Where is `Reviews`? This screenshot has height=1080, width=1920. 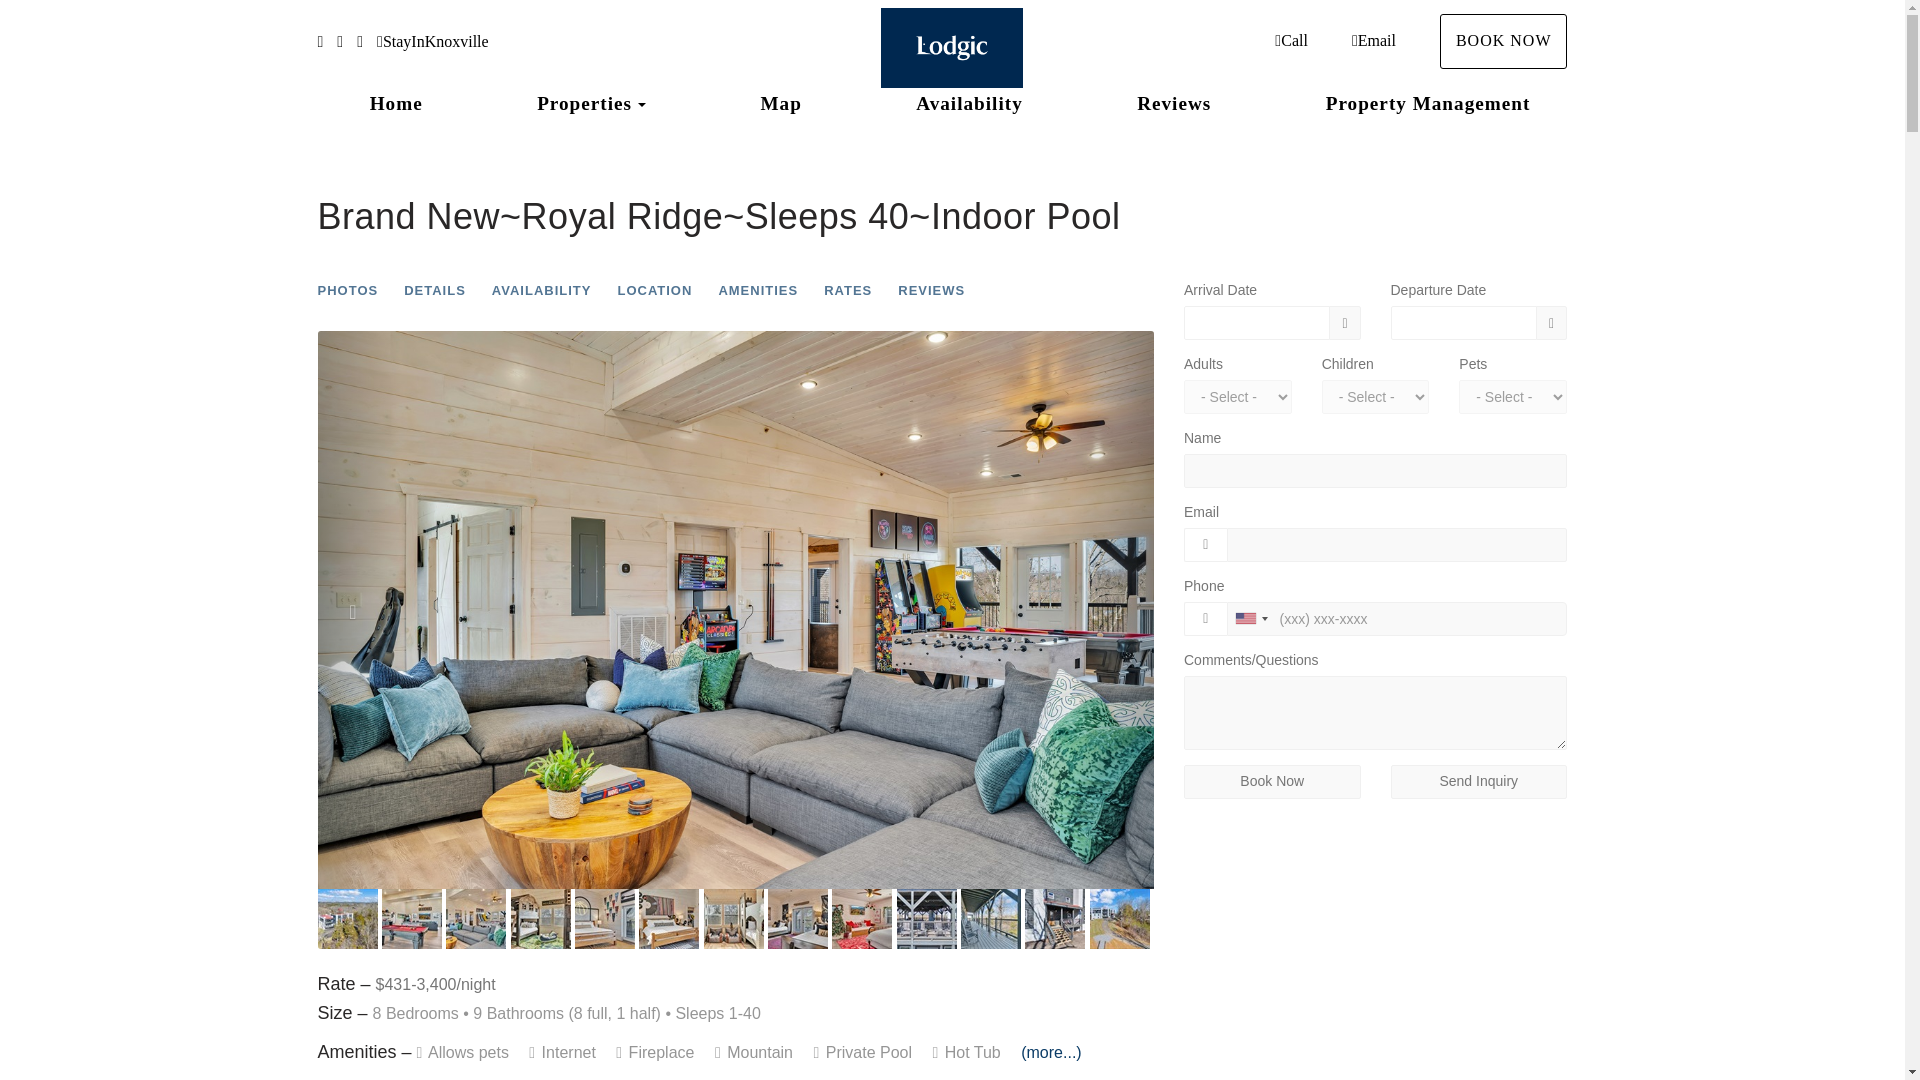
Reviews is located at coordinates (1174, 103).